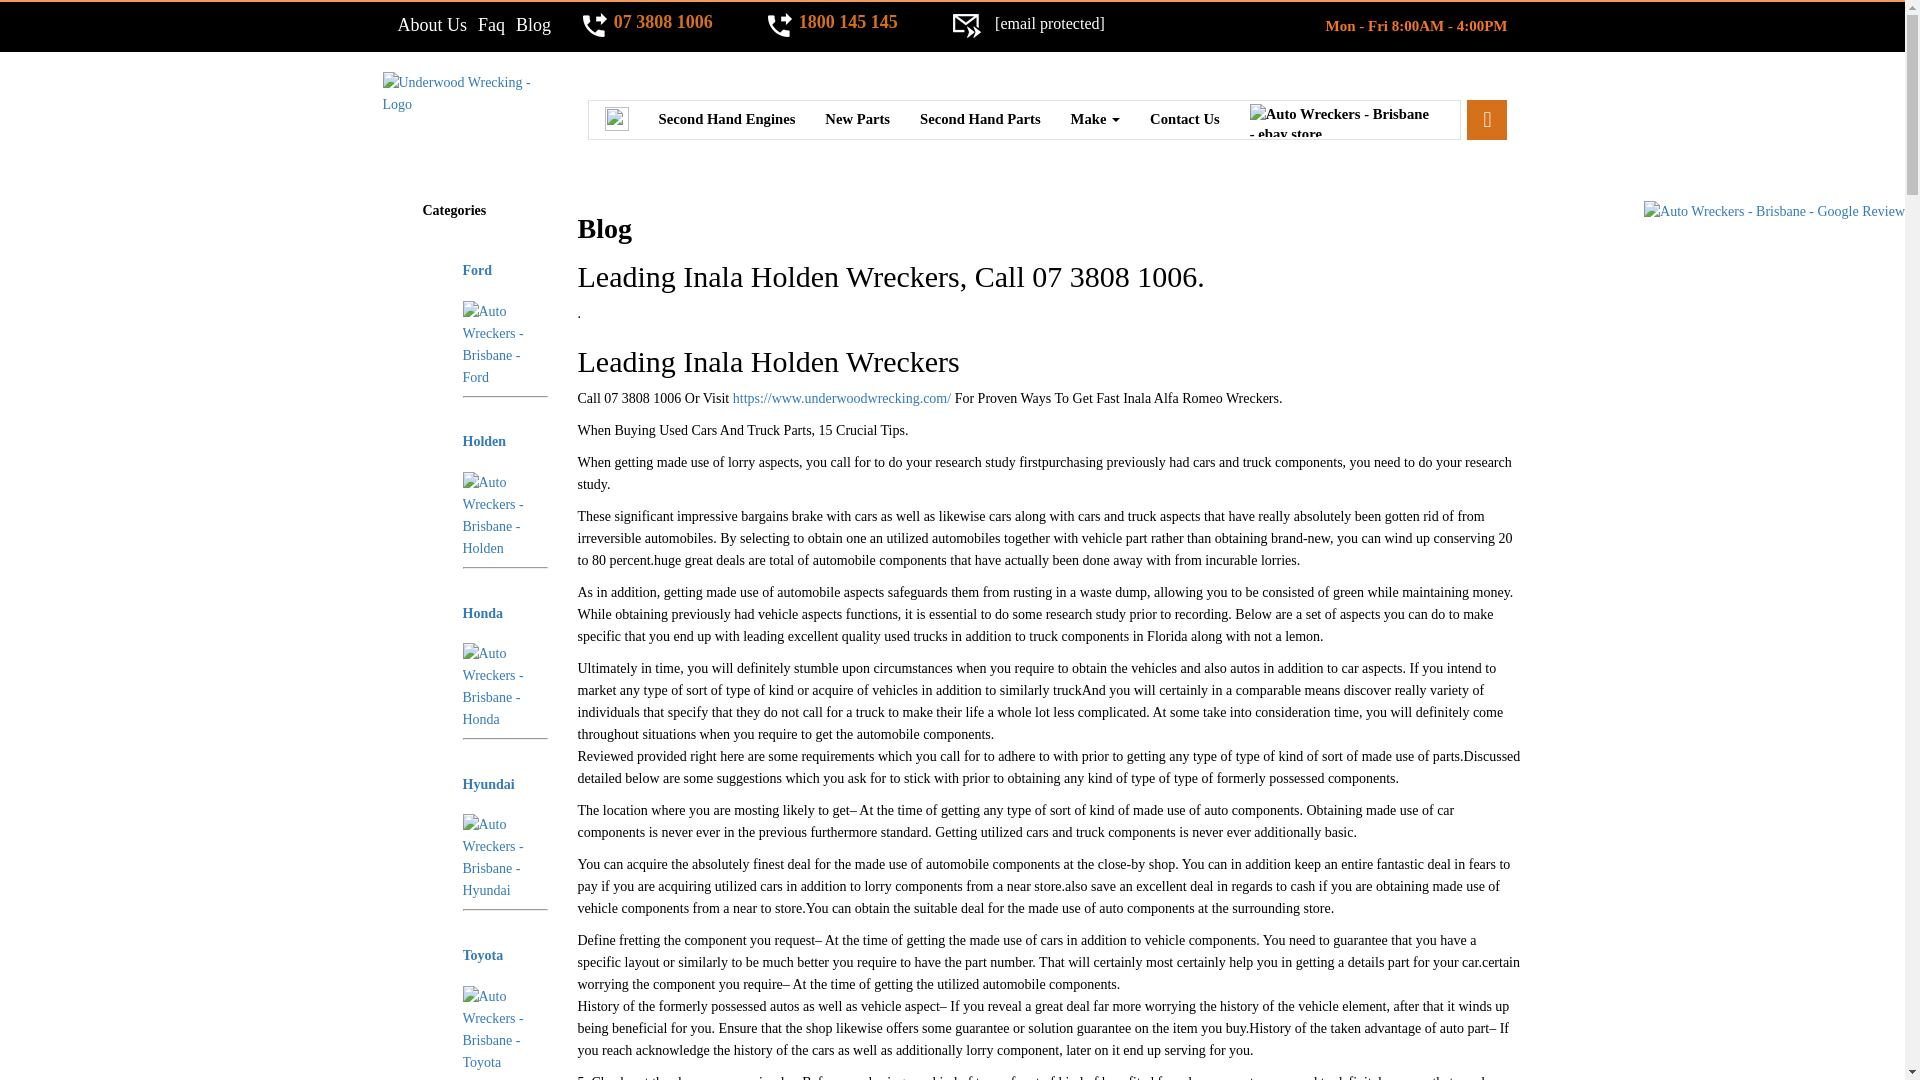 Image resolution: width=1920 pixels, height=1080 pixels. I want to click on Blog, so click(534, 24).